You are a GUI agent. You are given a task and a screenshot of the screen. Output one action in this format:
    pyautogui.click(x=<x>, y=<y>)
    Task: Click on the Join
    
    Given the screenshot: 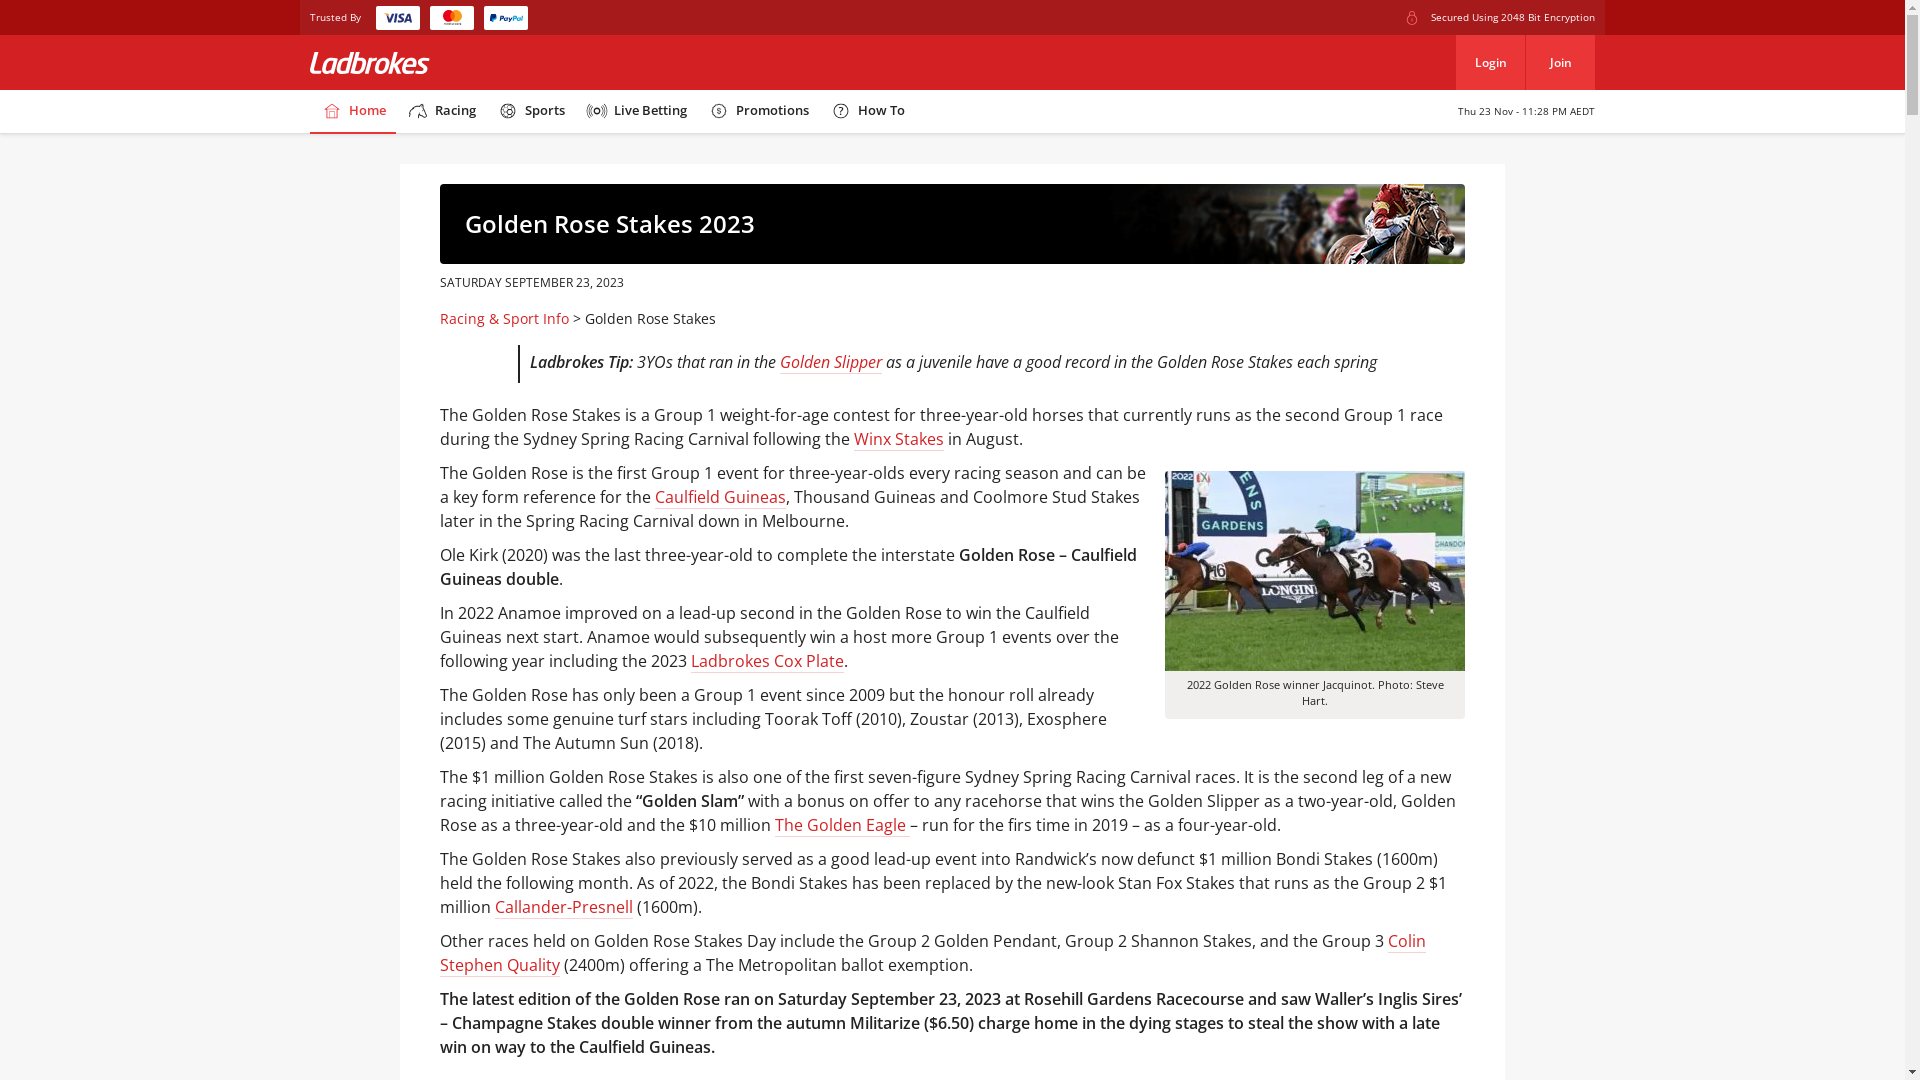 What is the action you would take?
    pyautogui.click(x=1560, y=62)
    